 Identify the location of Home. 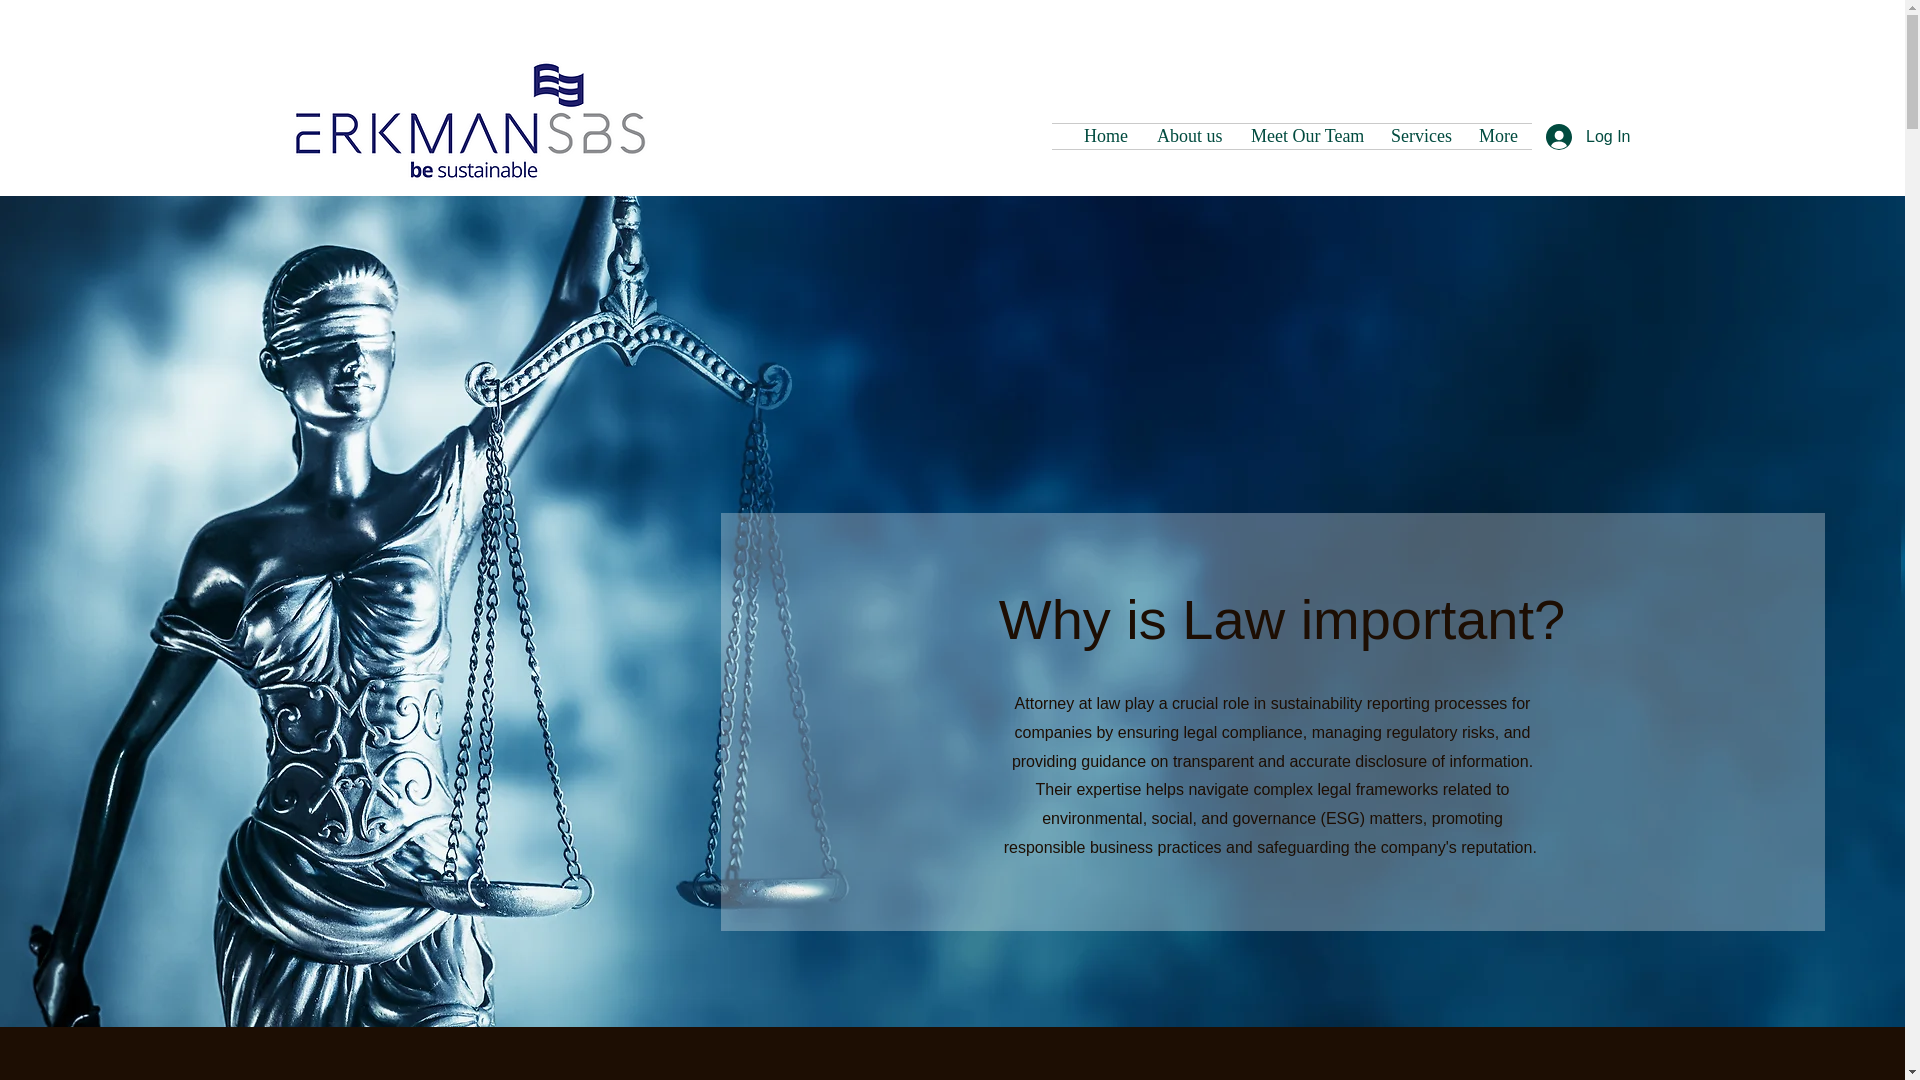
(1106, 136).